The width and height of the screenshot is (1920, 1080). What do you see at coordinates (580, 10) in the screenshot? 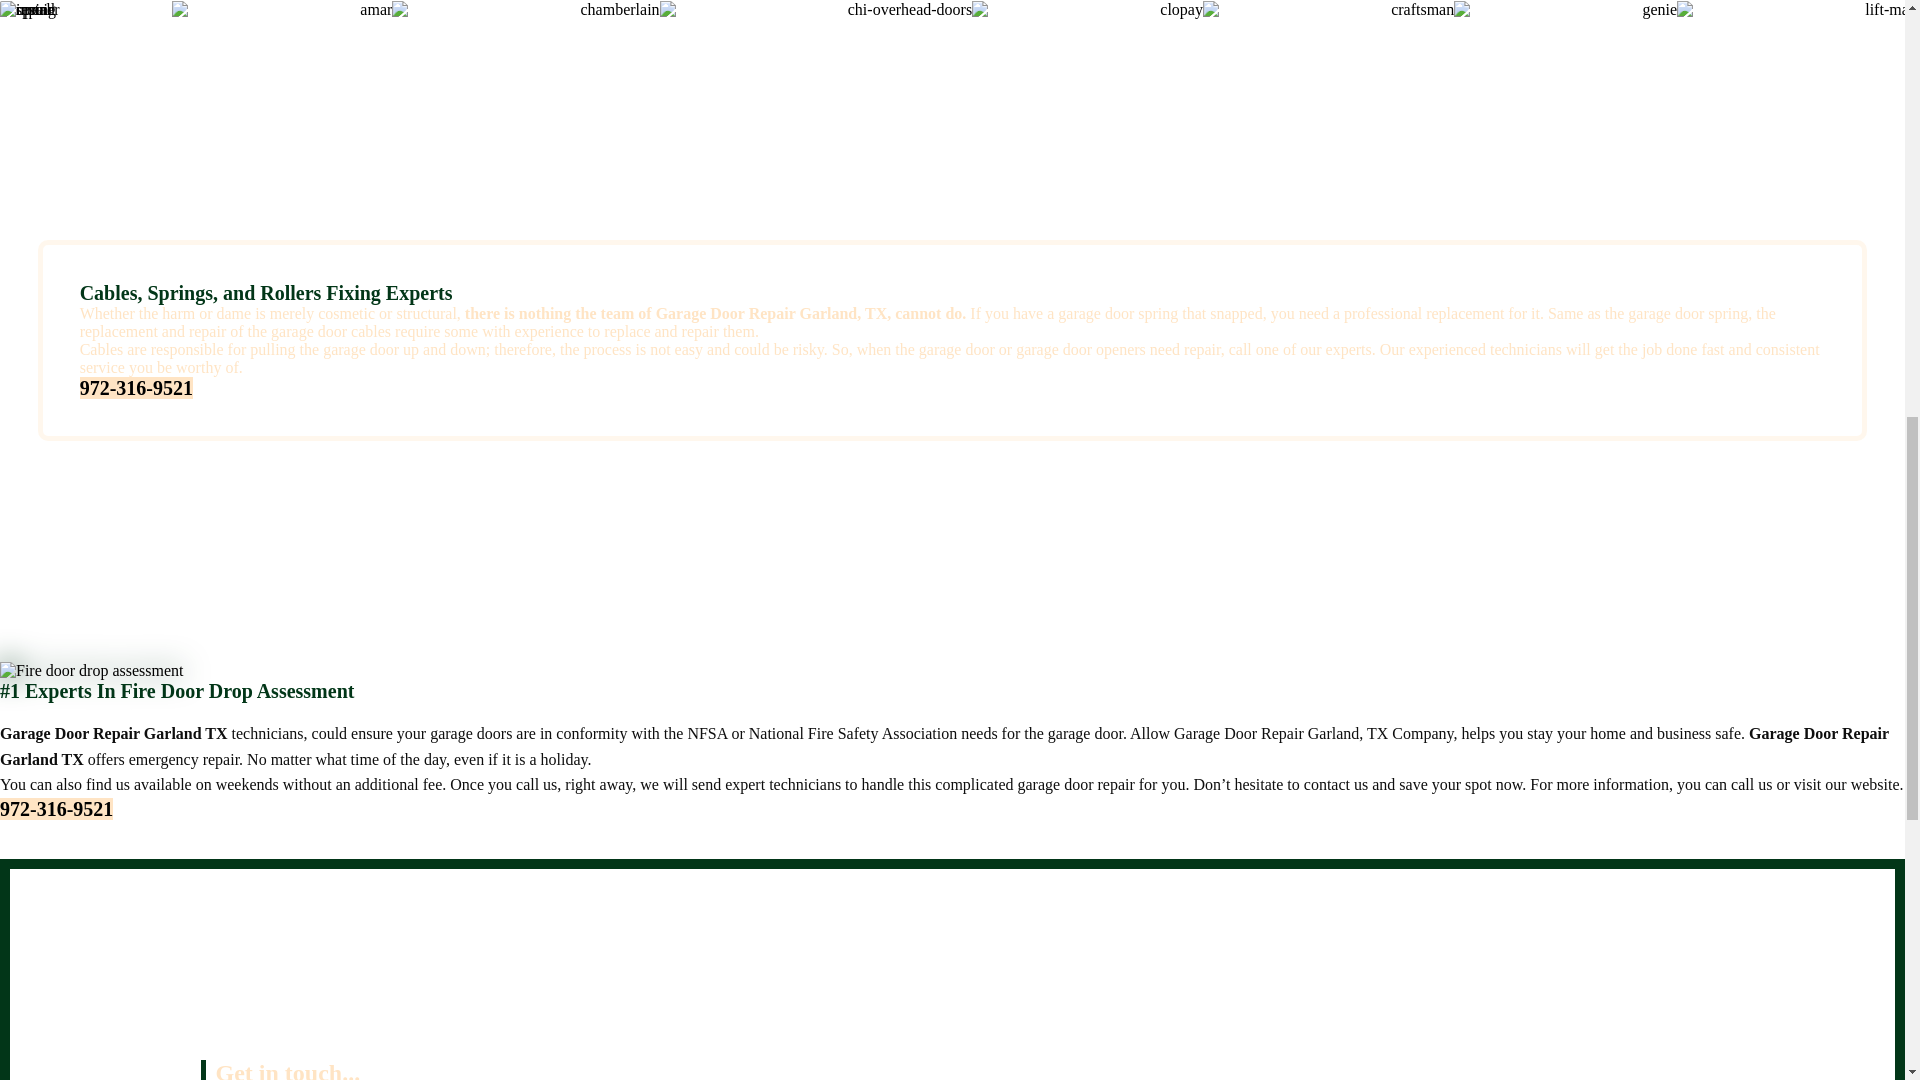
I see `amarr` at bounding box center [580, 10].